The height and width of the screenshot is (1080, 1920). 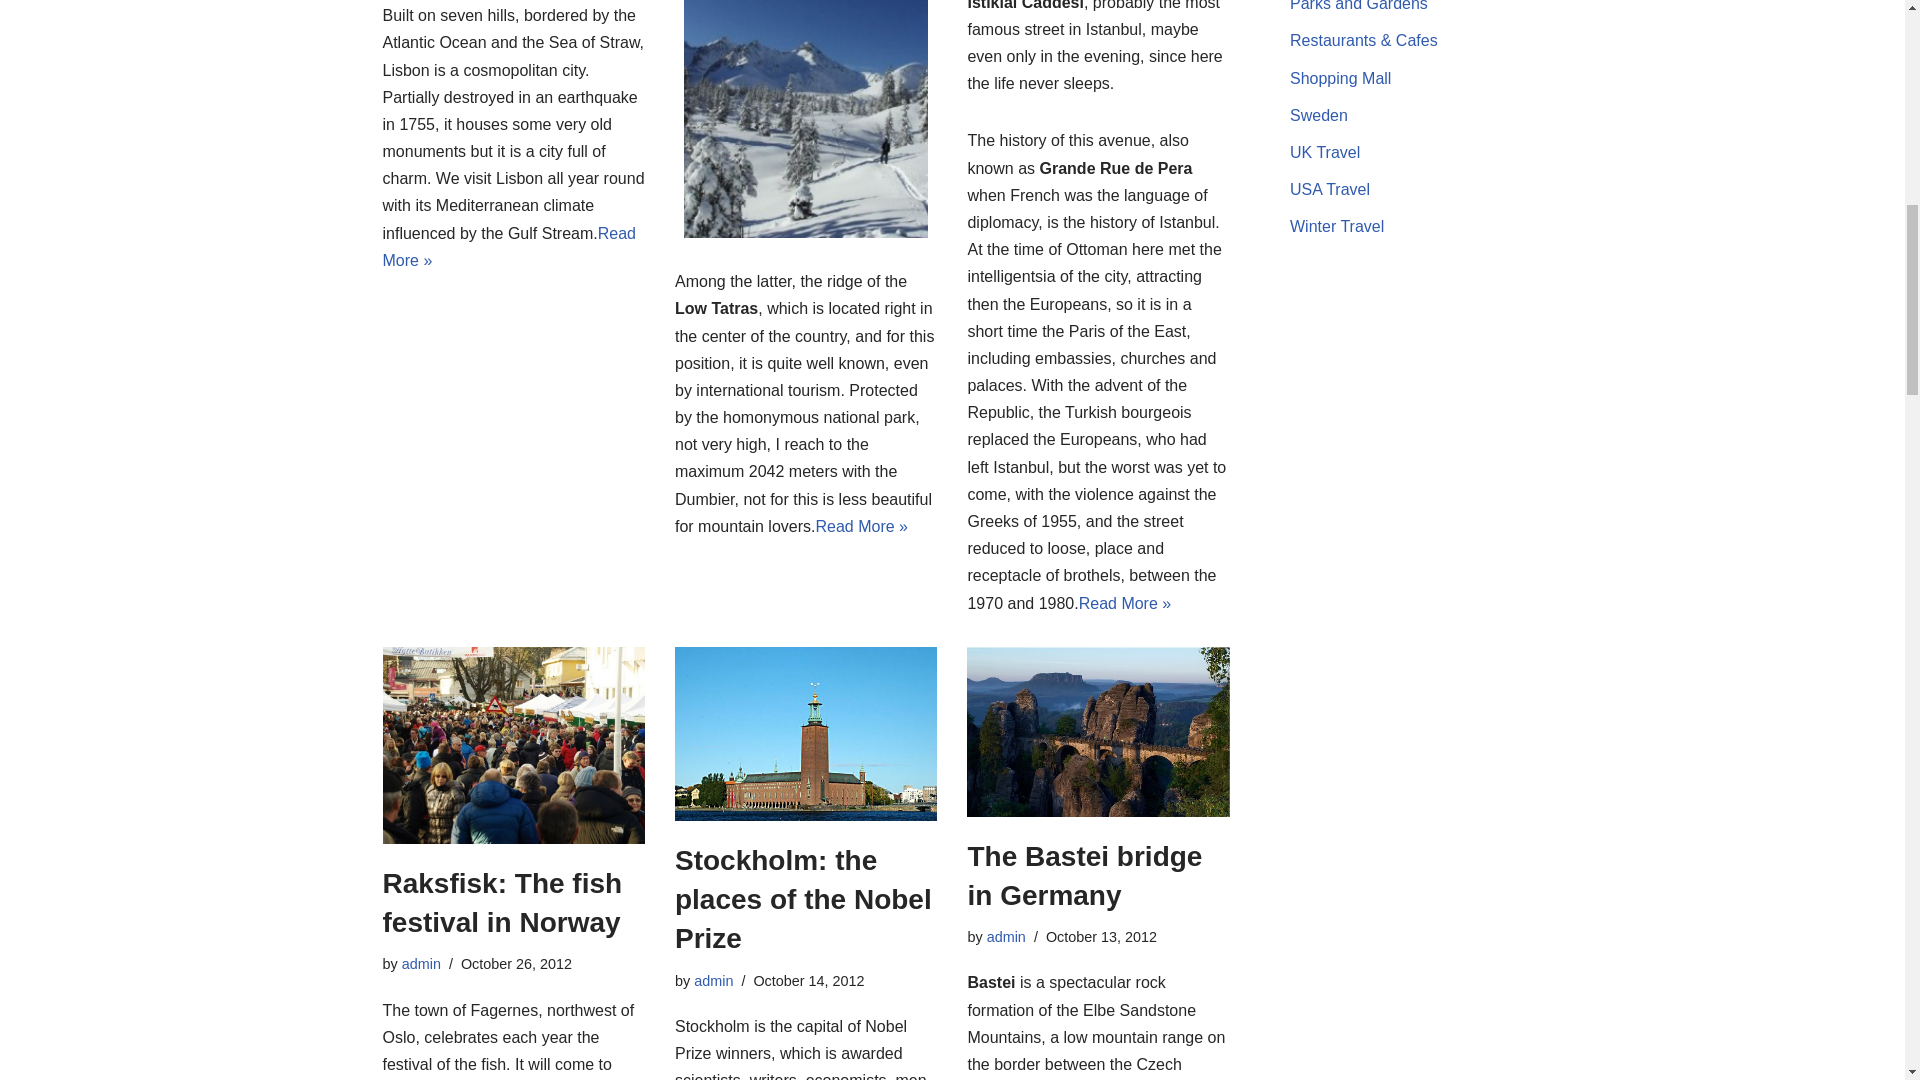 I want to click on The Bastei bridge in Germany, so click(x=1084, y=876).